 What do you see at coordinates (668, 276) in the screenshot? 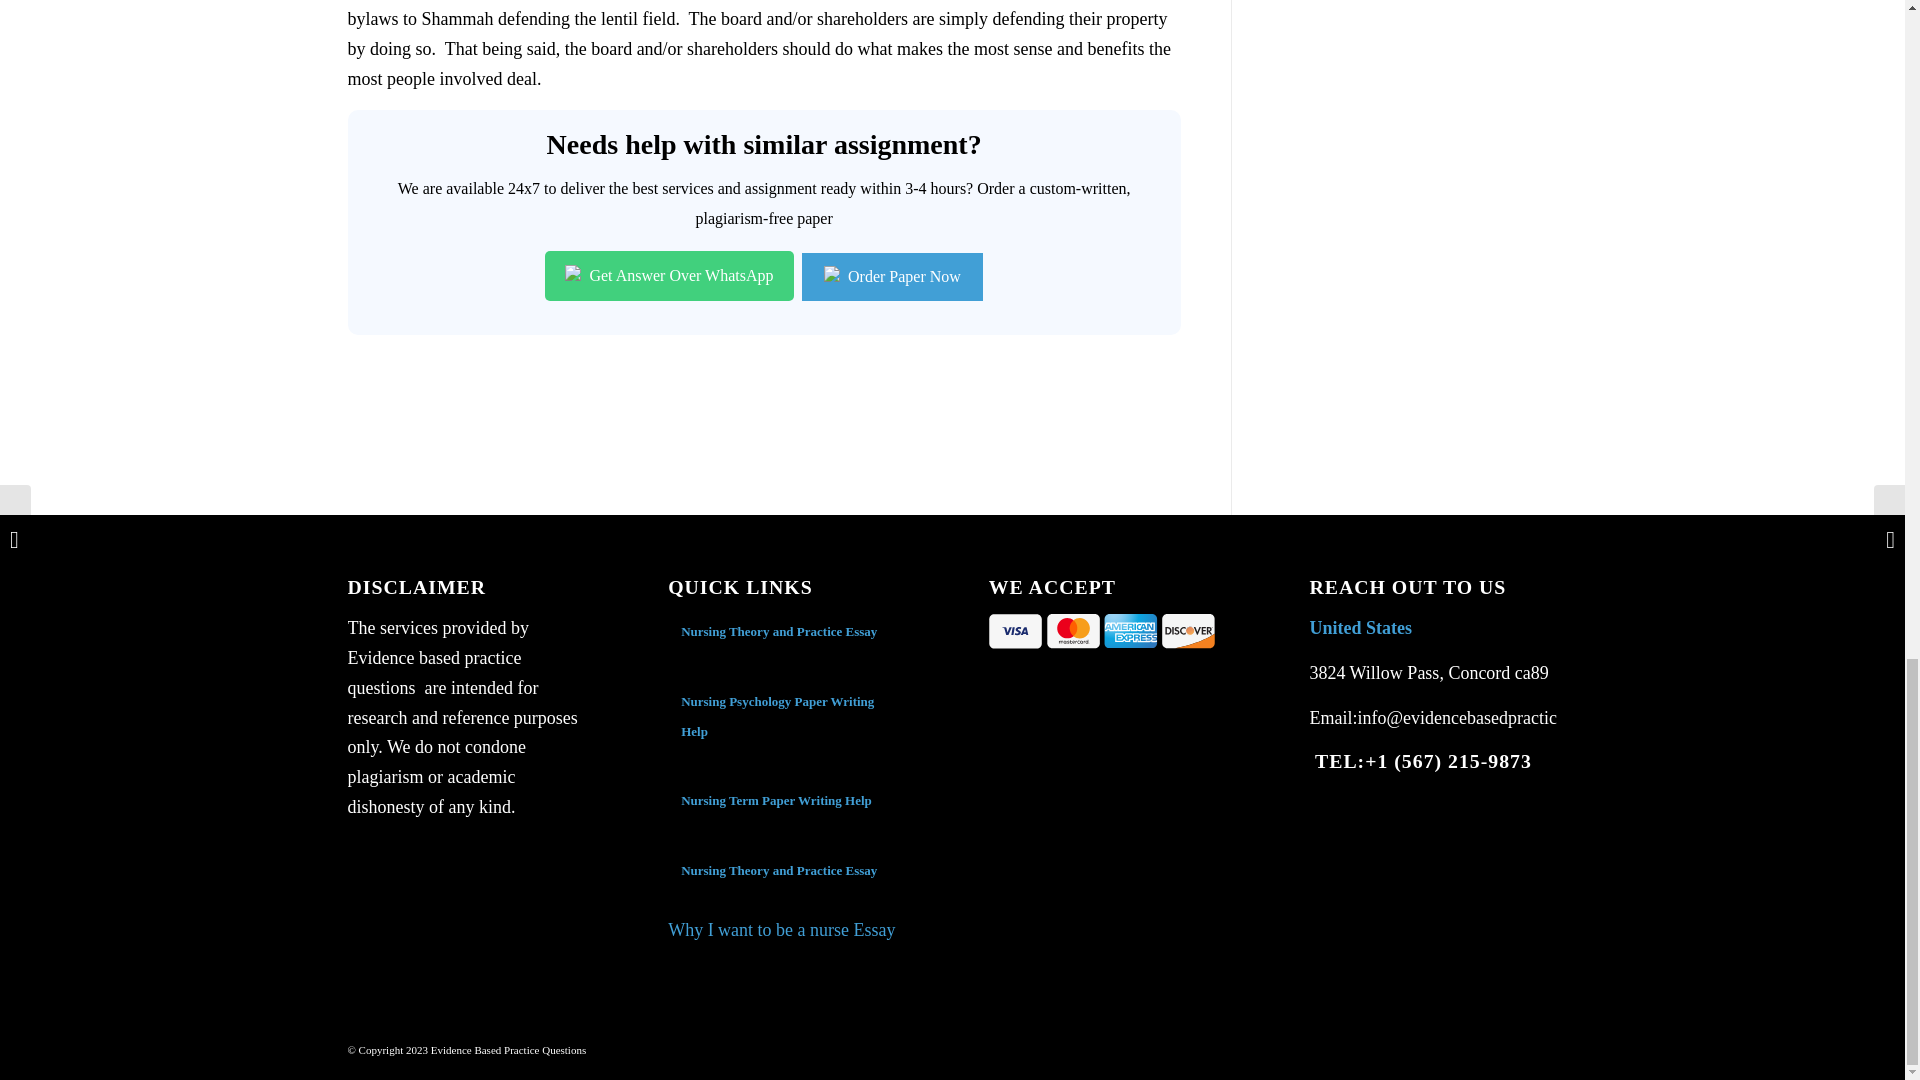
I see `Get Answer Over WhatsApp` at bounding box center [668, 276].